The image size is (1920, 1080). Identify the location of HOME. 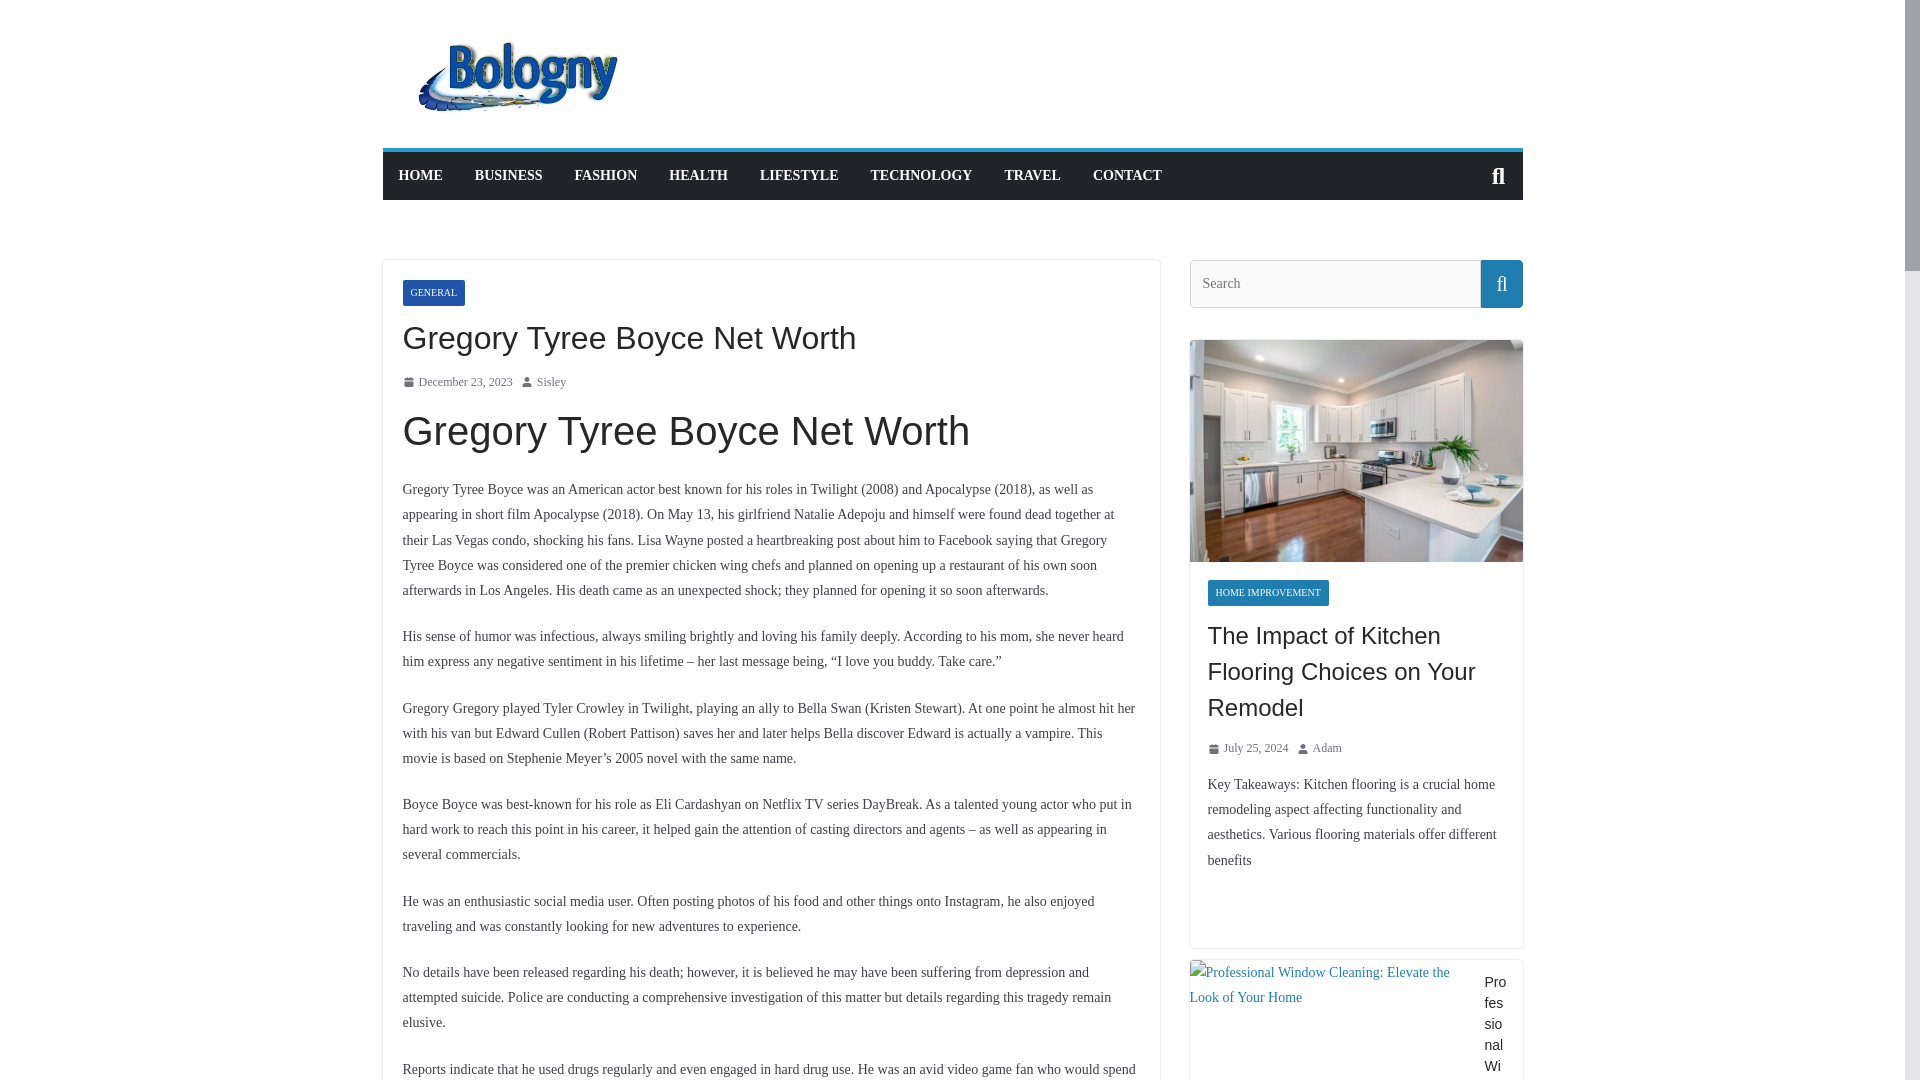
(419, 176).